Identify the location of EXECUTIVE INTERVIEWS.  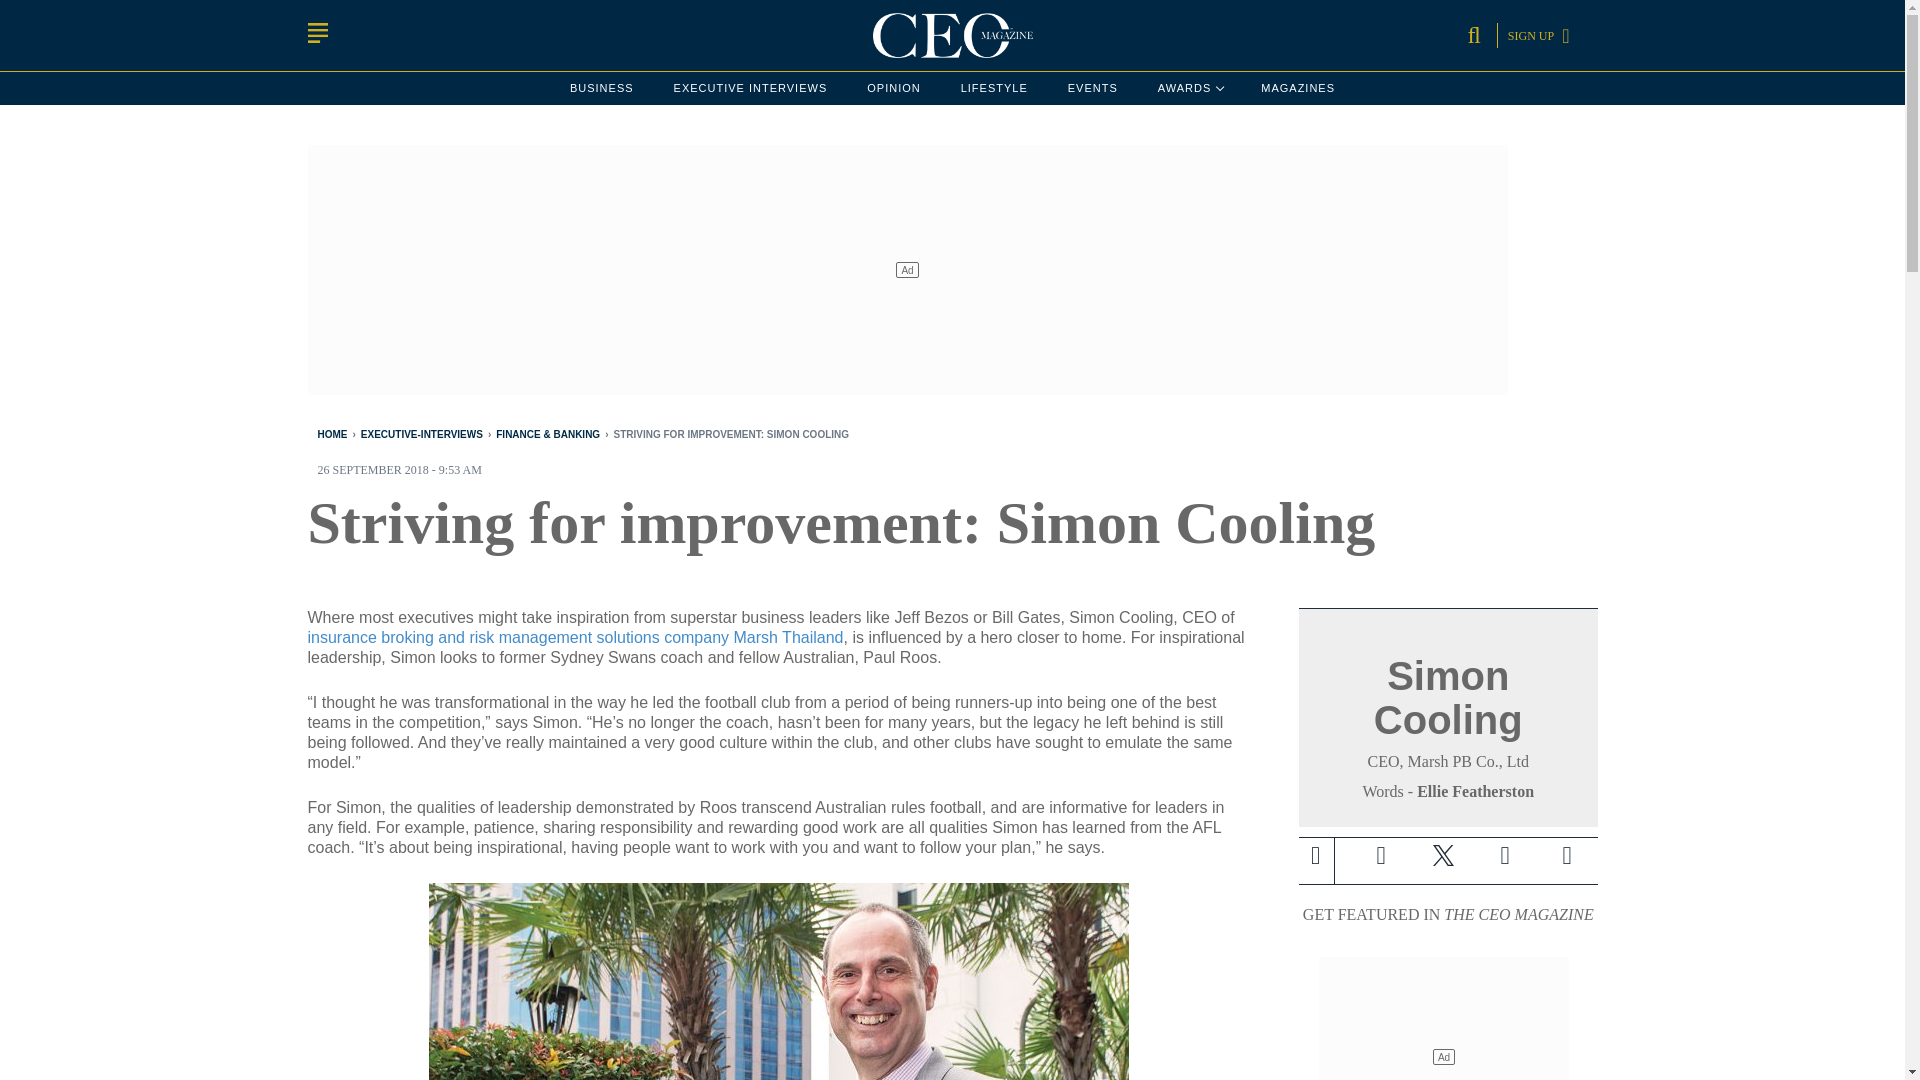
(750, 88).